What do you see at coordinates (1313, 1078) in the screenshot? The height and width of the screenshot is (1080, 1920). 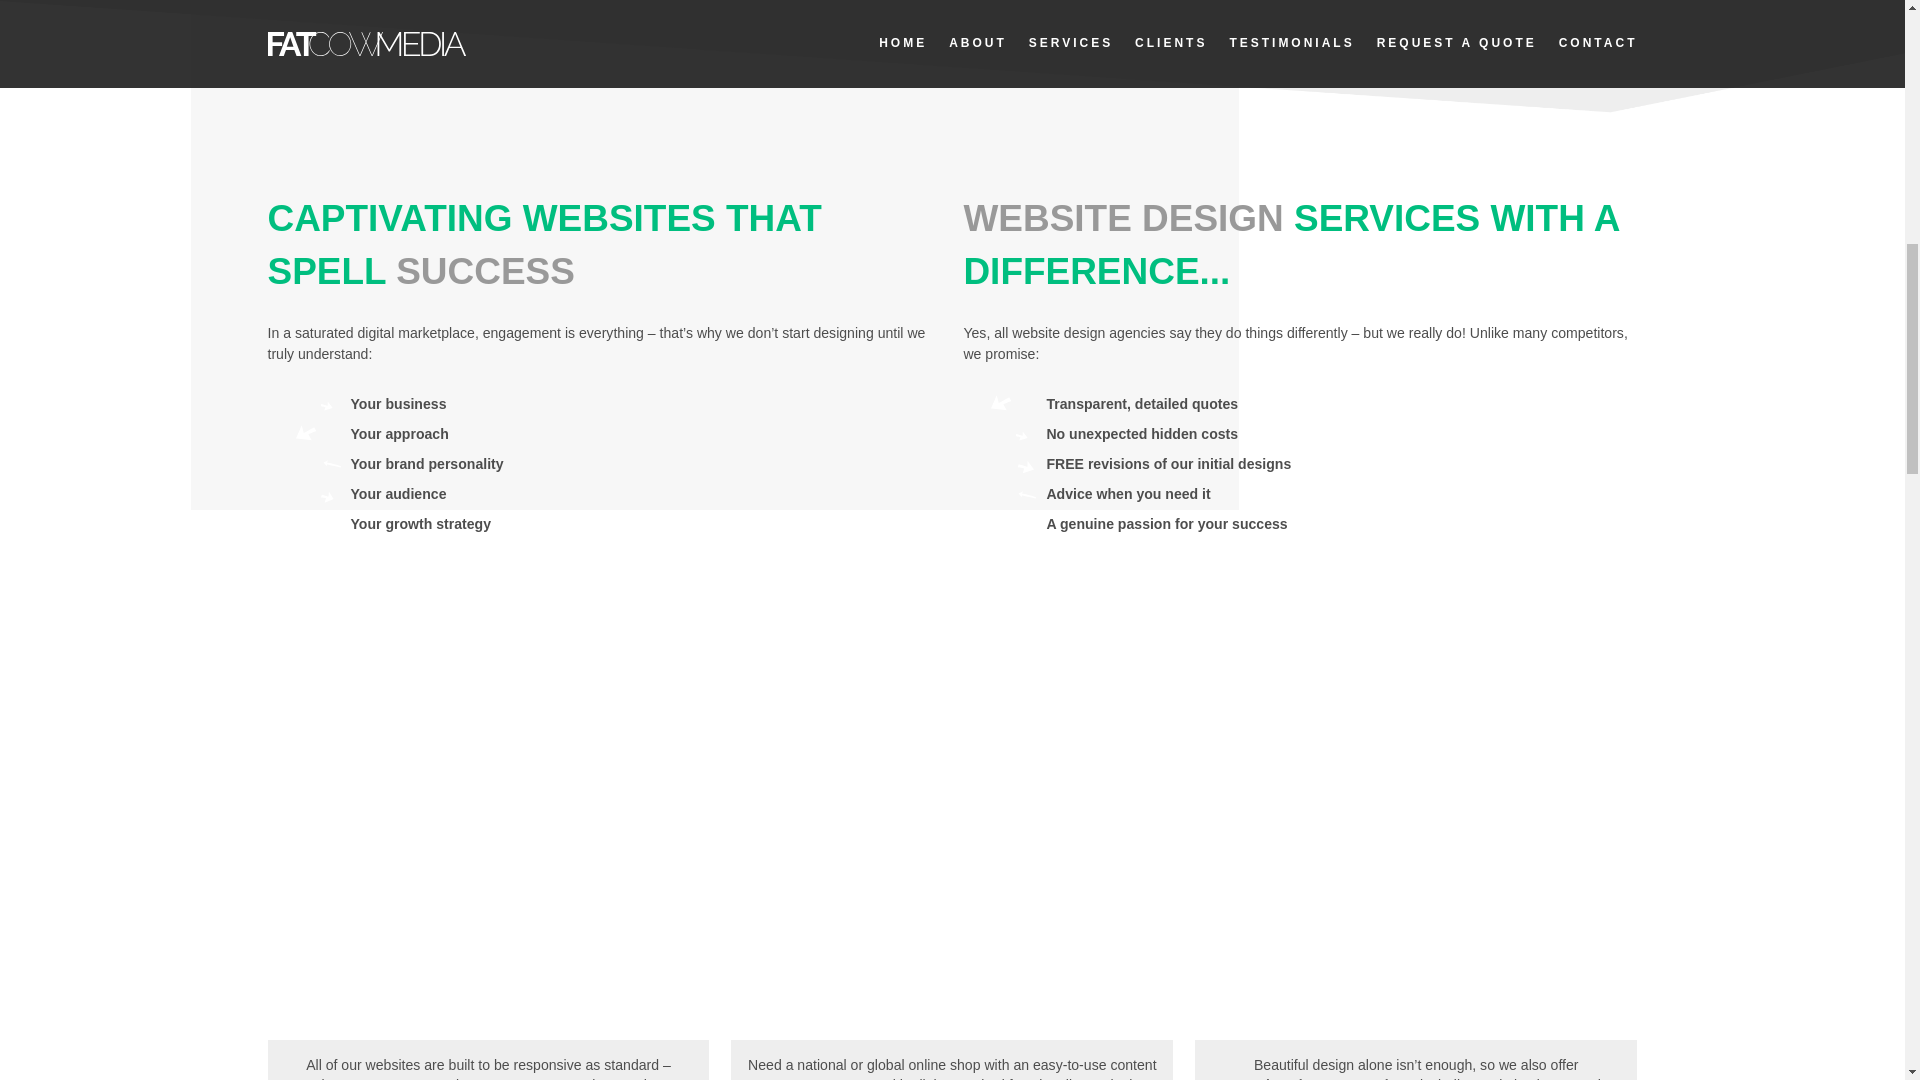 I see `comprehensive SEO services` at bounding box center [1313, 1078].